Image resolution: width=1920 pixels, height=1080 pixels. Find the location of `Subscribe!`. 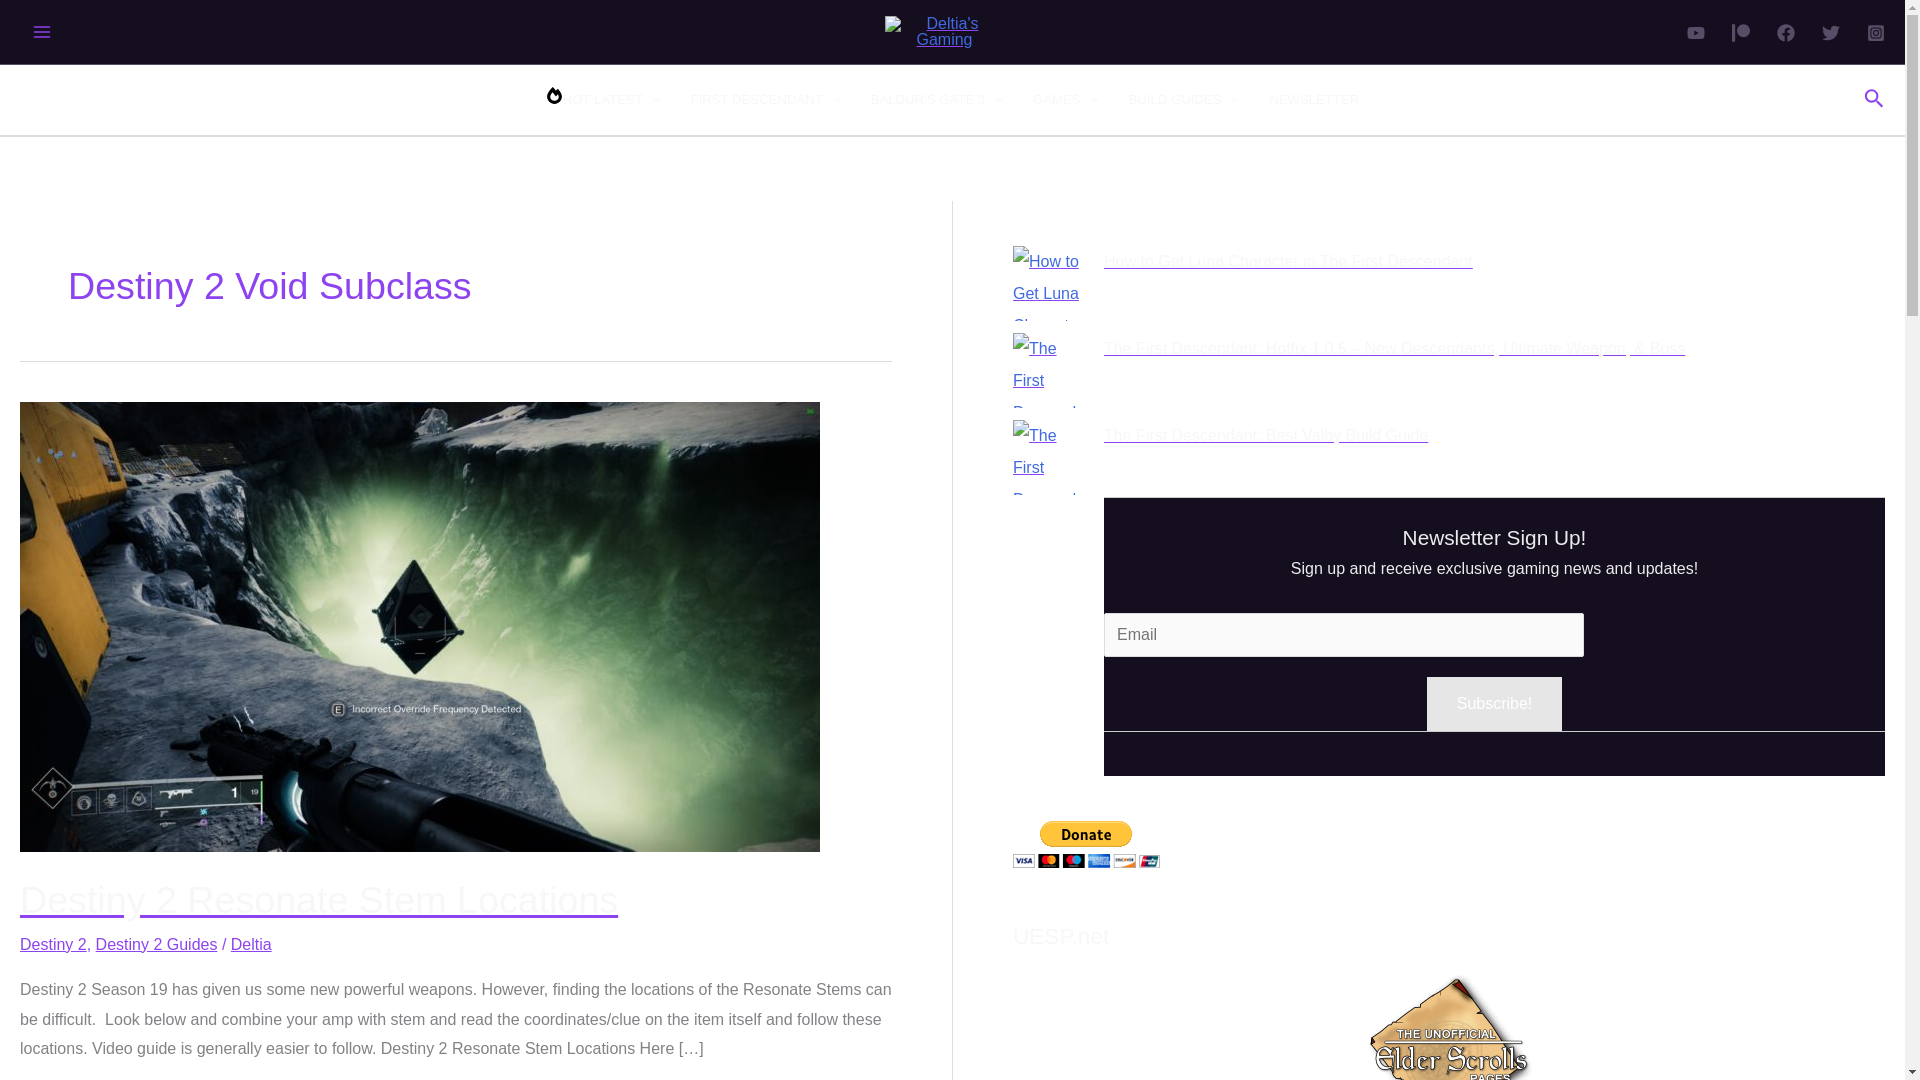

Subscribe! is located at coordinates (1494, 704).